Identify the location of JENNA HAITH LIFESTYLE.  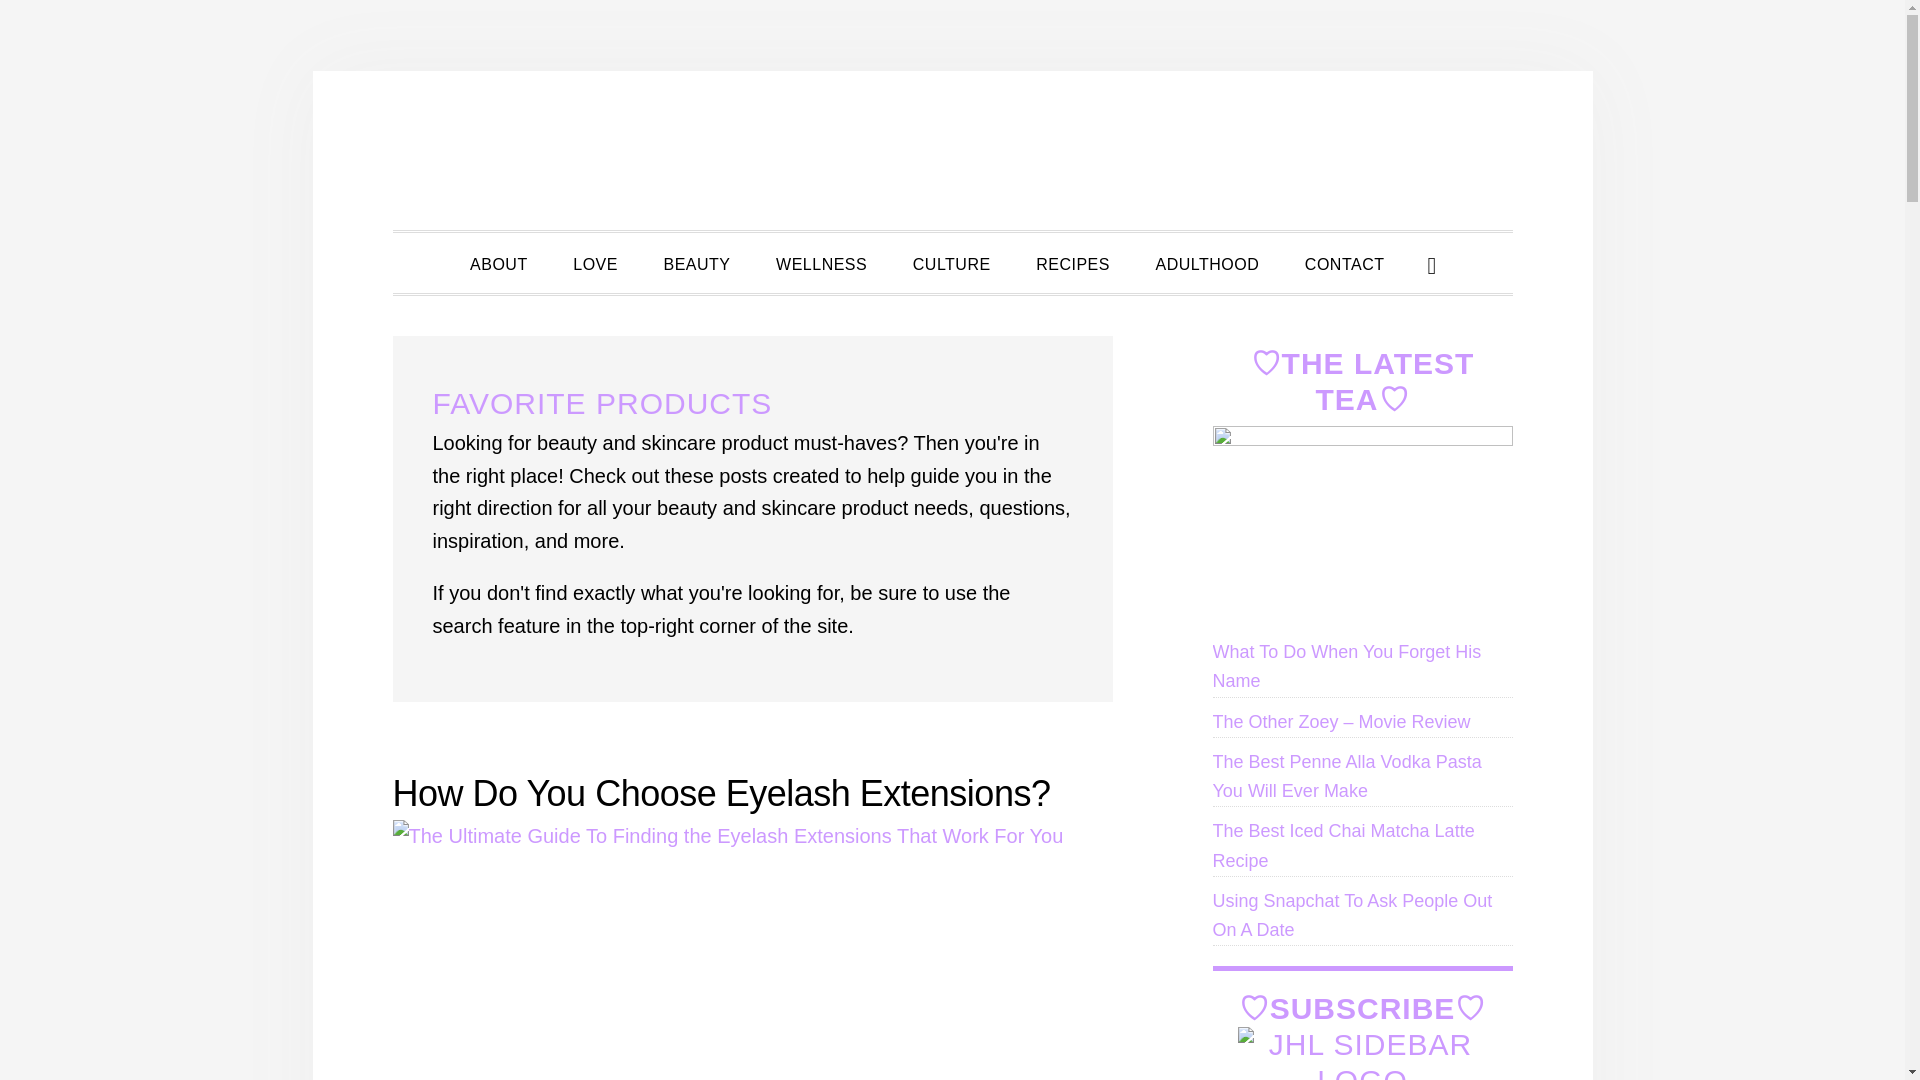
(952, 150).